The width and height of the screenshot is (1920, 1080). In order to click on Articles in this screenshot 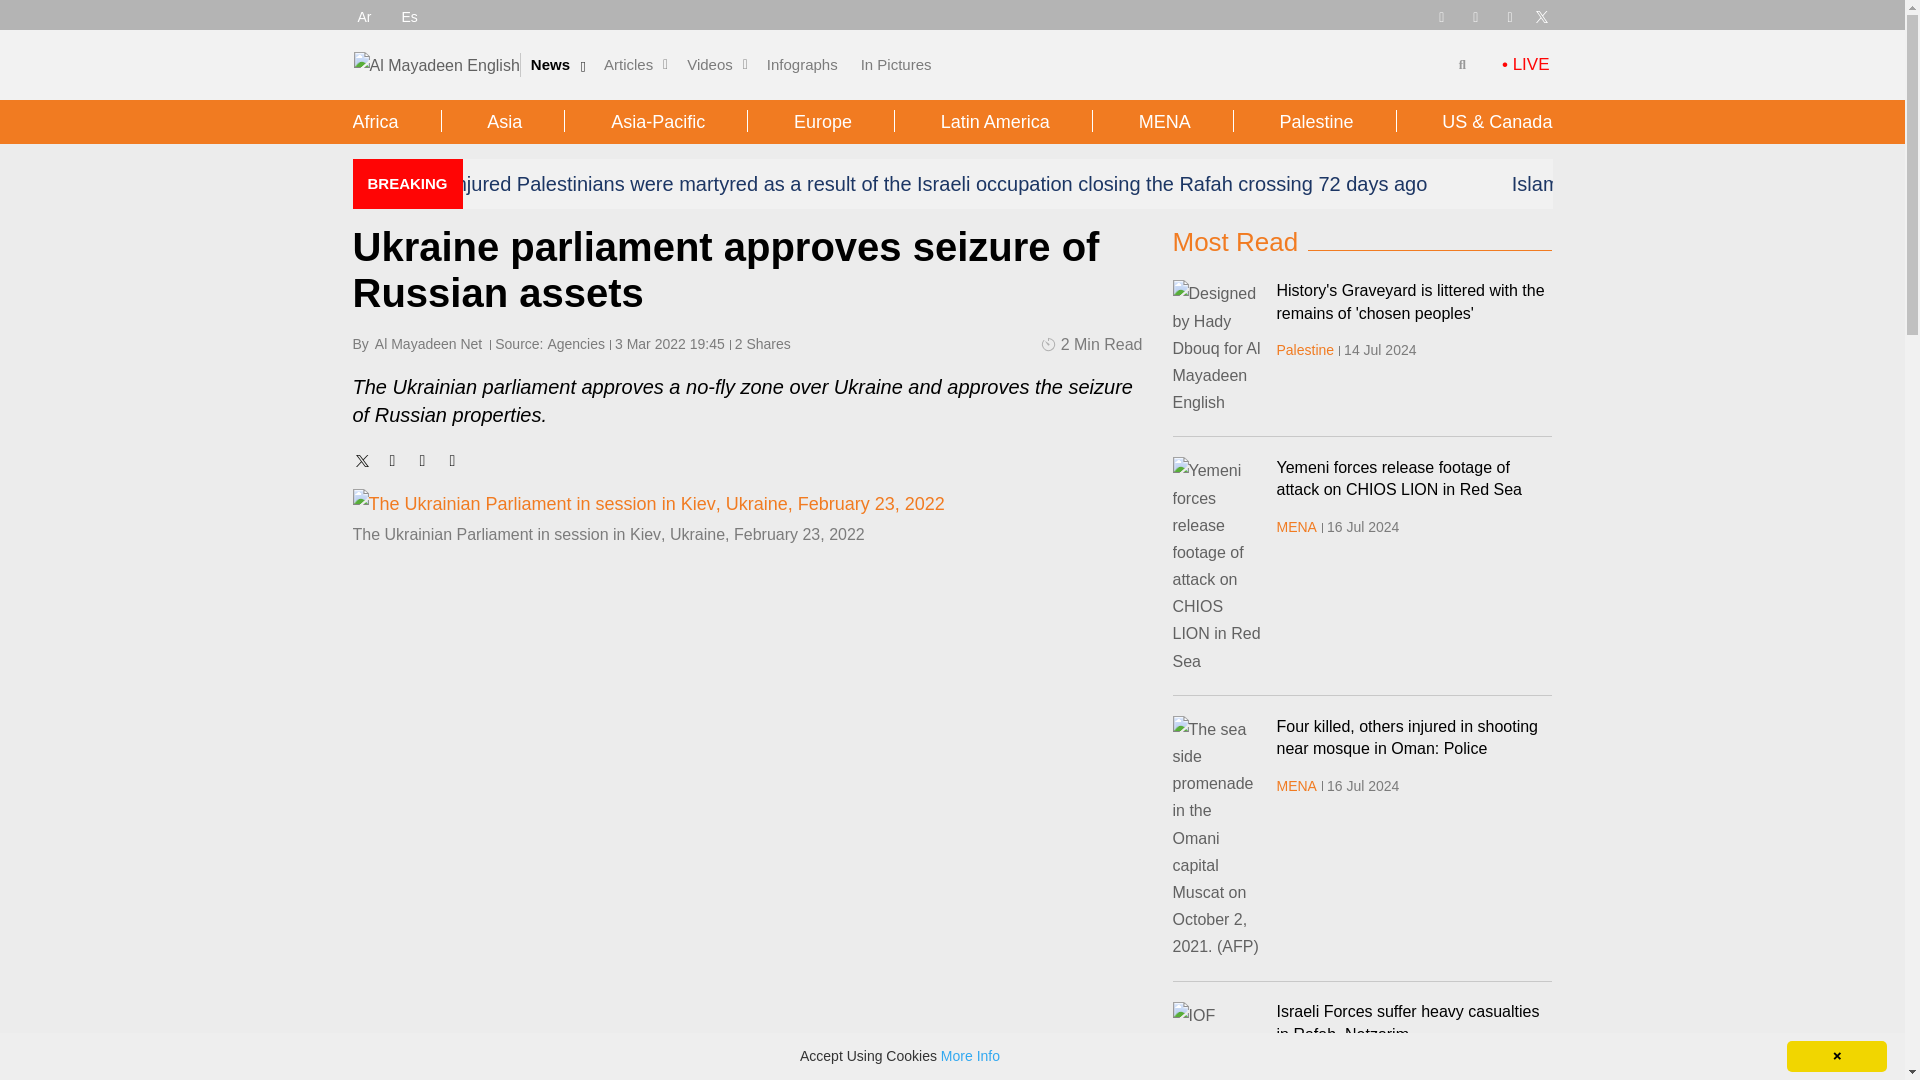, I will do `click(628, 64)`.